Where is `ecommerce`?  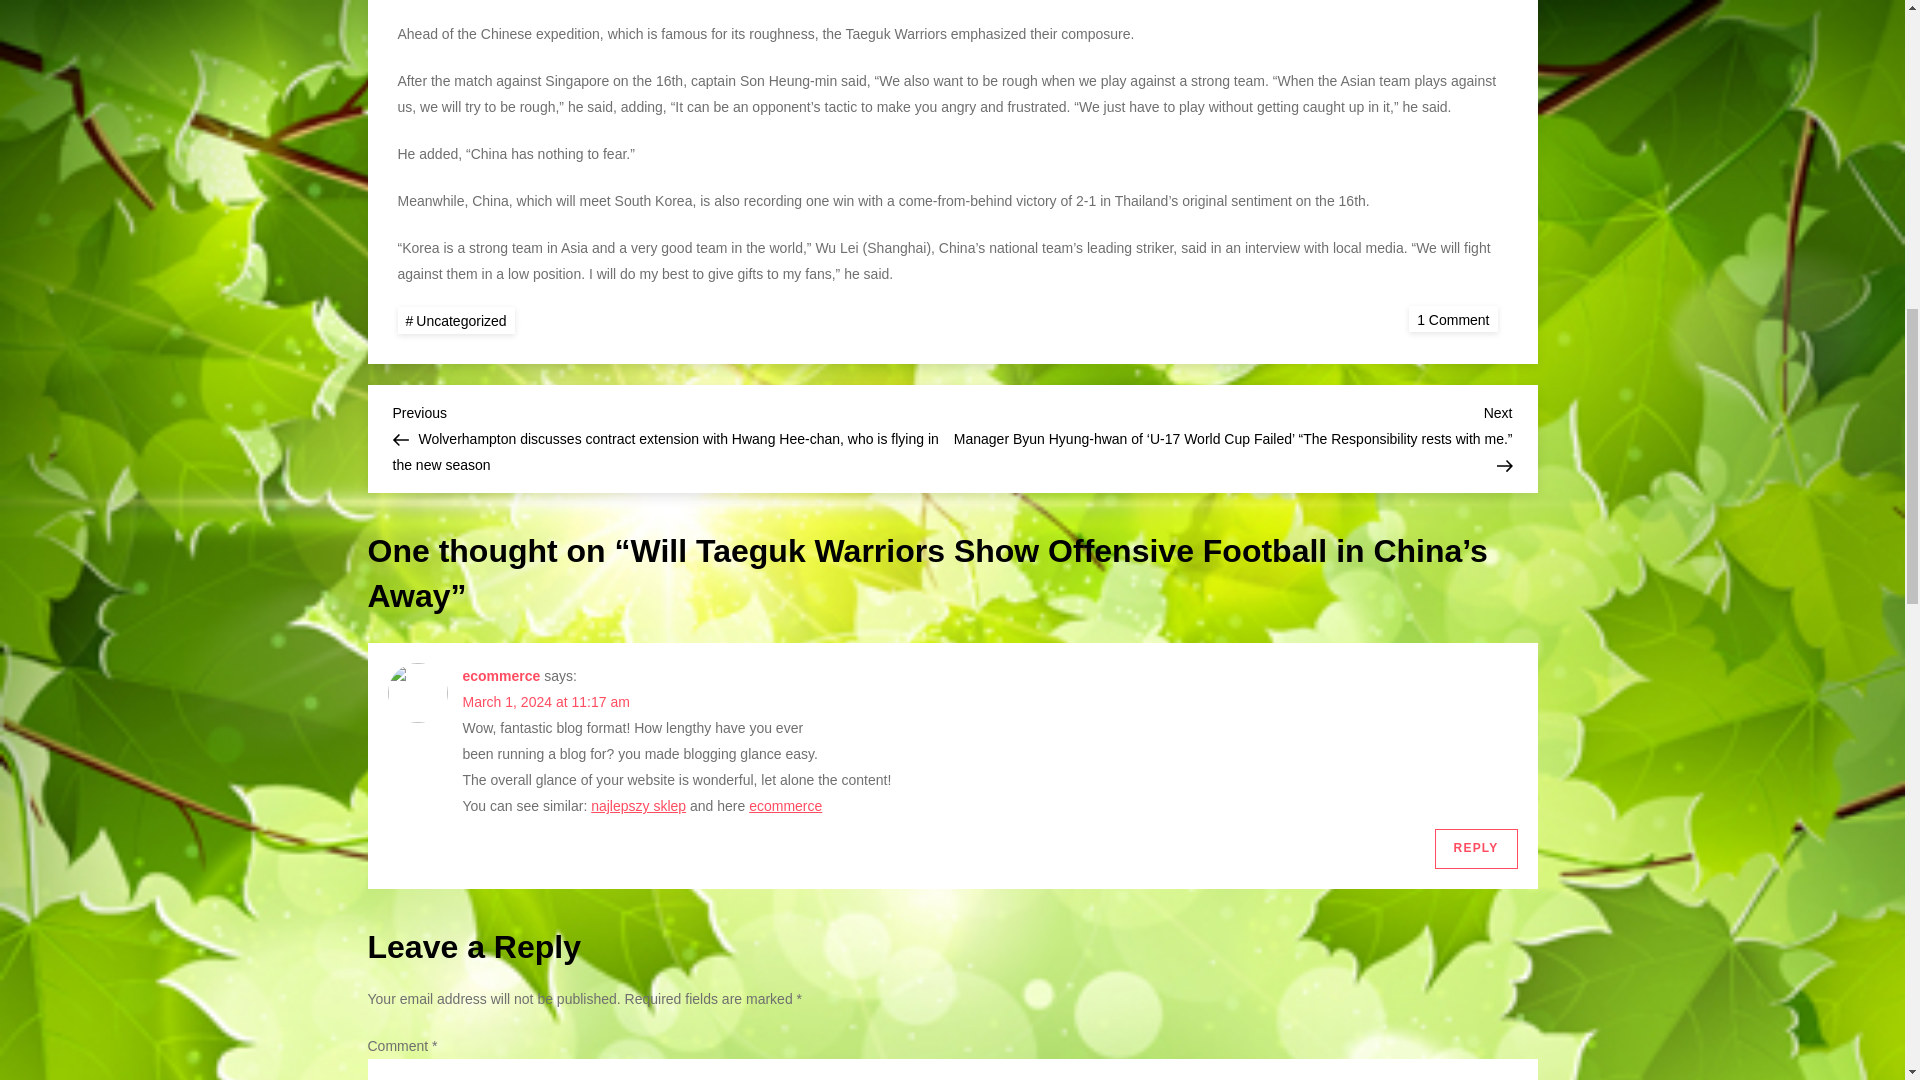 ecommerce is located at coordinates (500, 676).